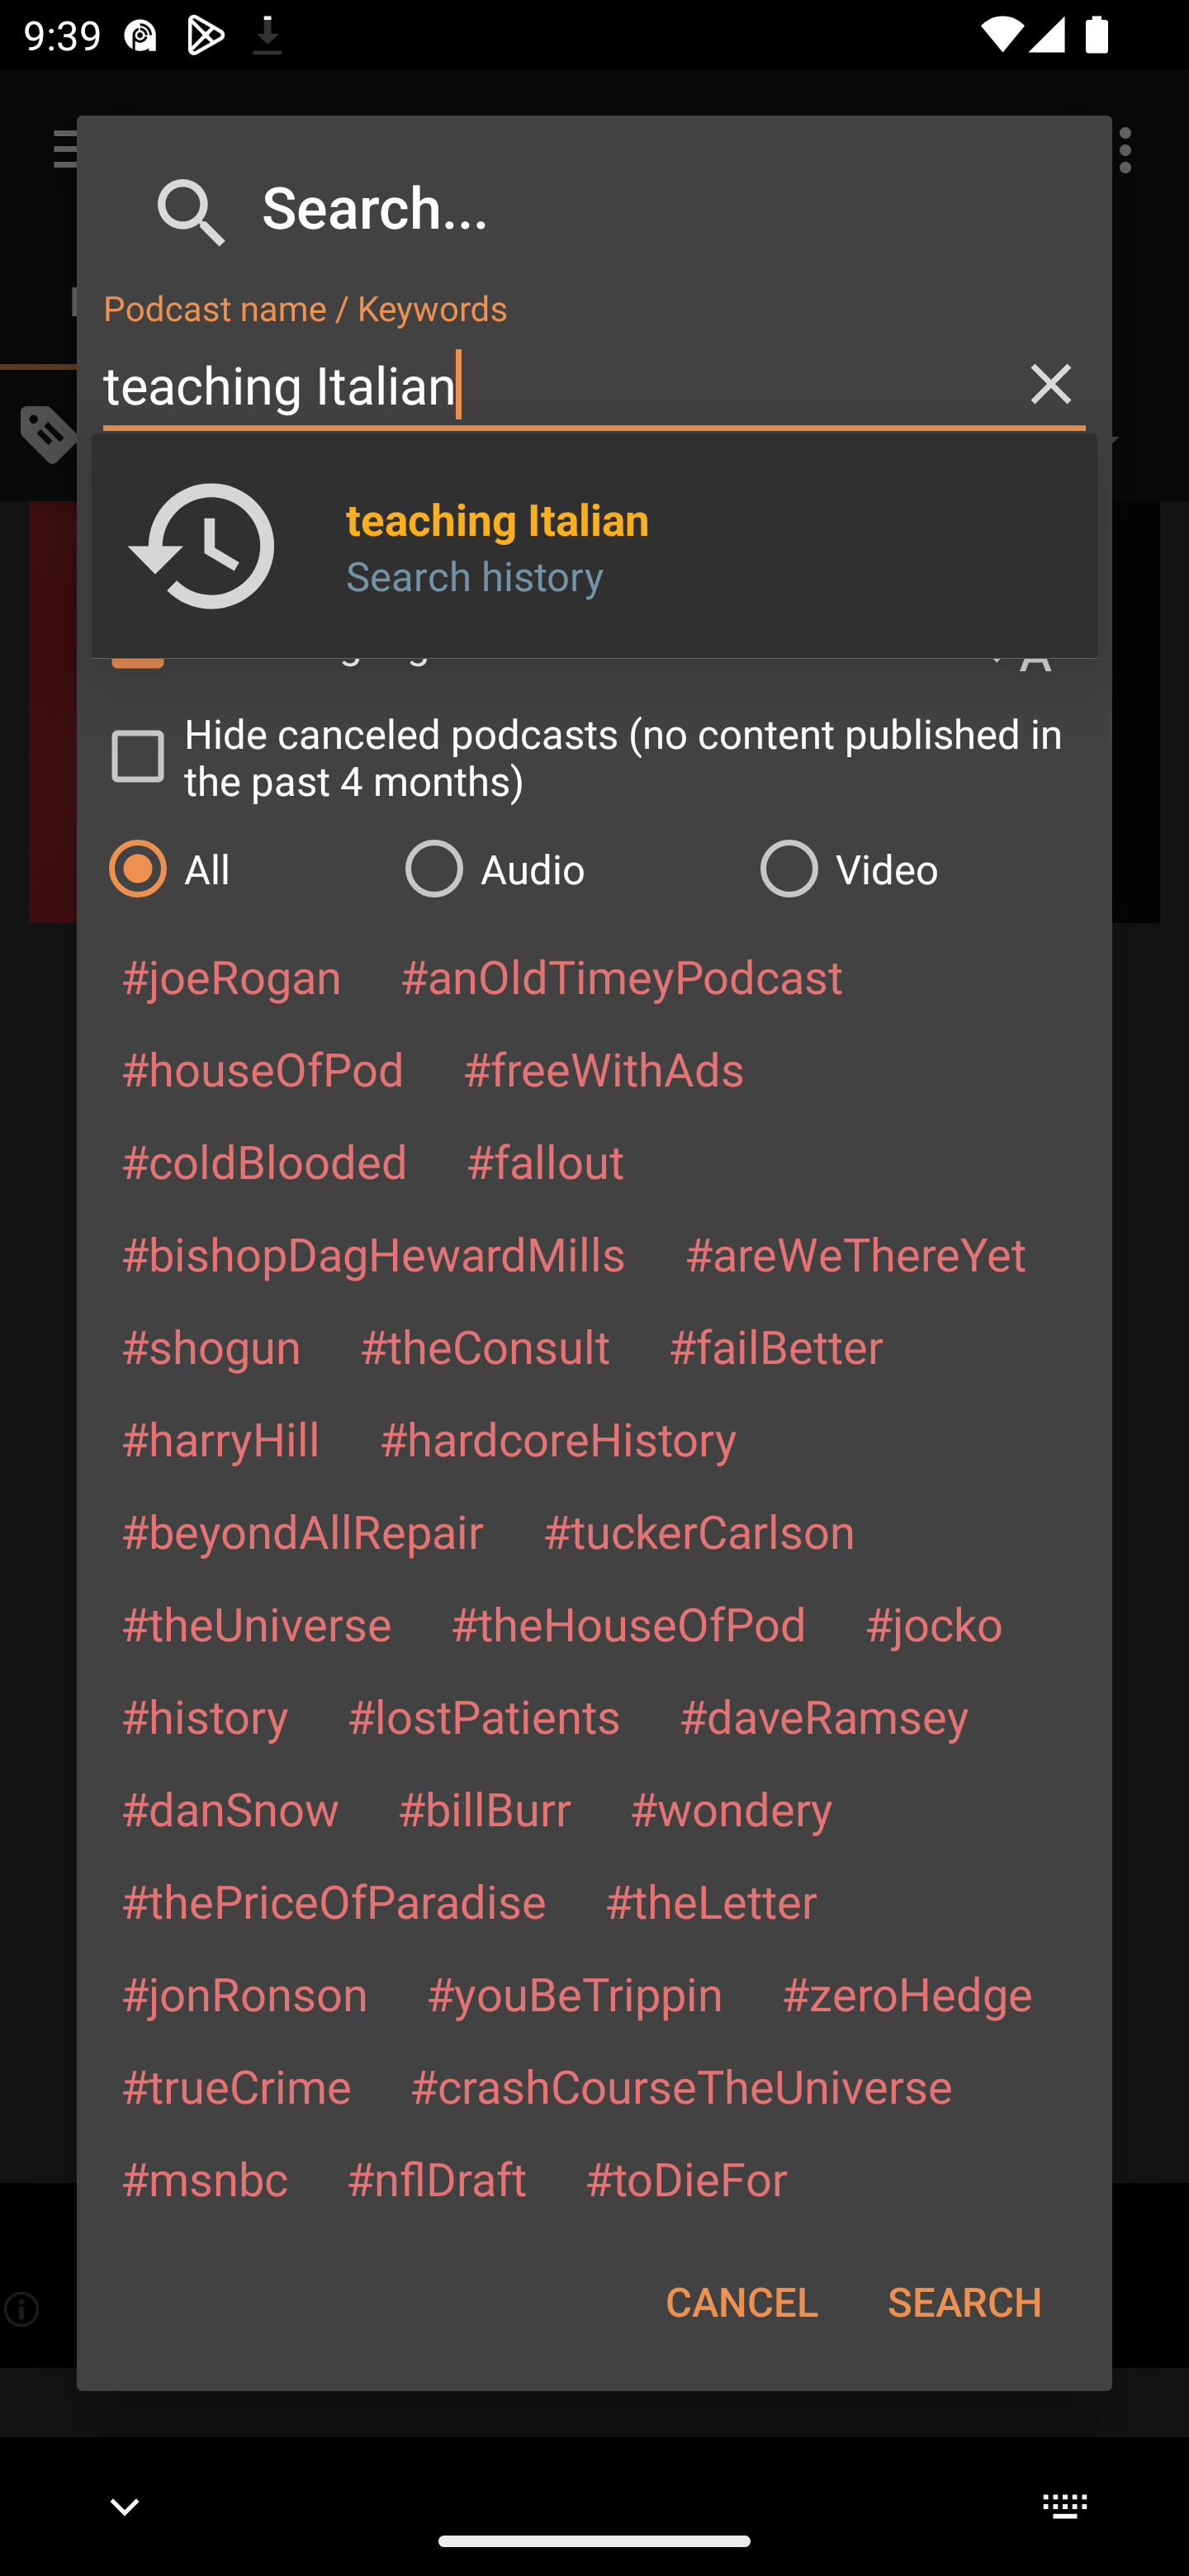 The image size is (1189, 2576). What do you see at coordinates (220, 1438) in the screenshot?
I see `#harryHill` at bounding box center [220, 1438].